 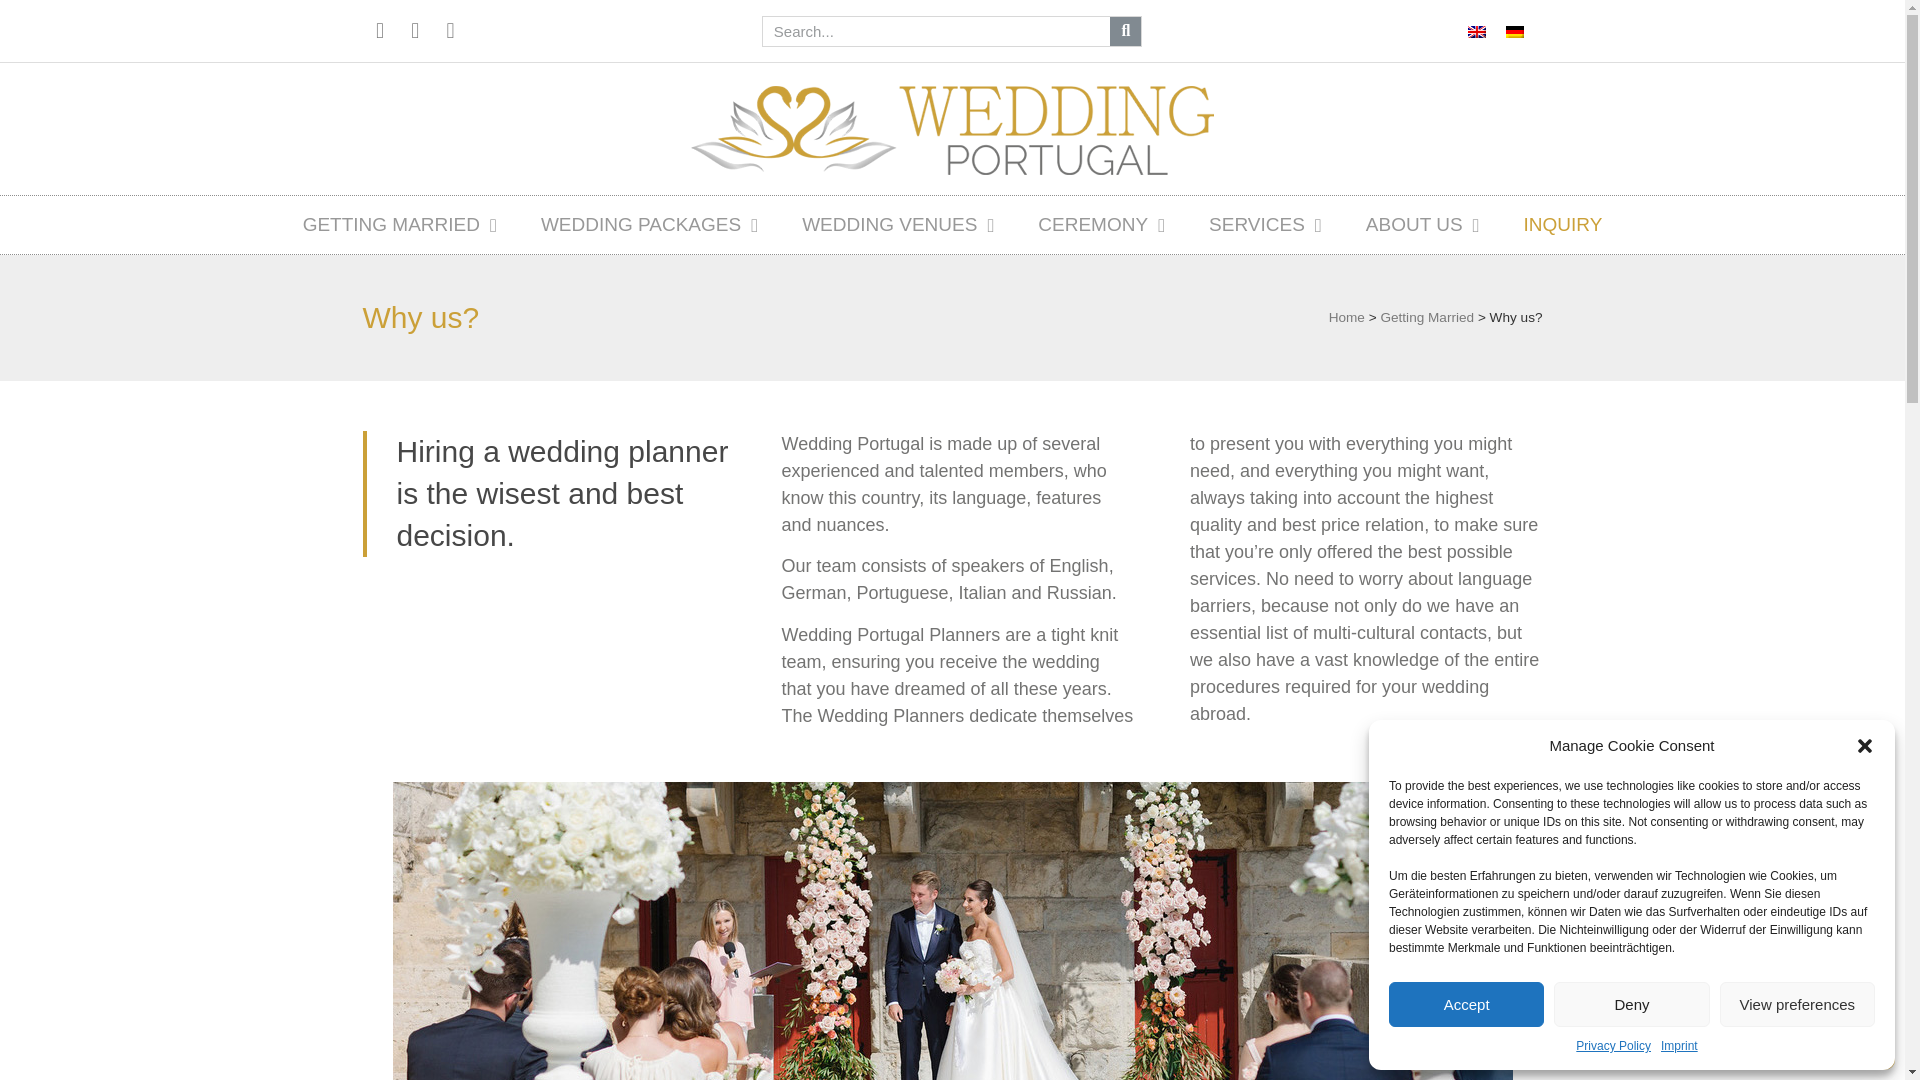 What do you see at coordinates (1124, 30) in the screenshot?
I see `Search` at bounding box center [1124, 30].